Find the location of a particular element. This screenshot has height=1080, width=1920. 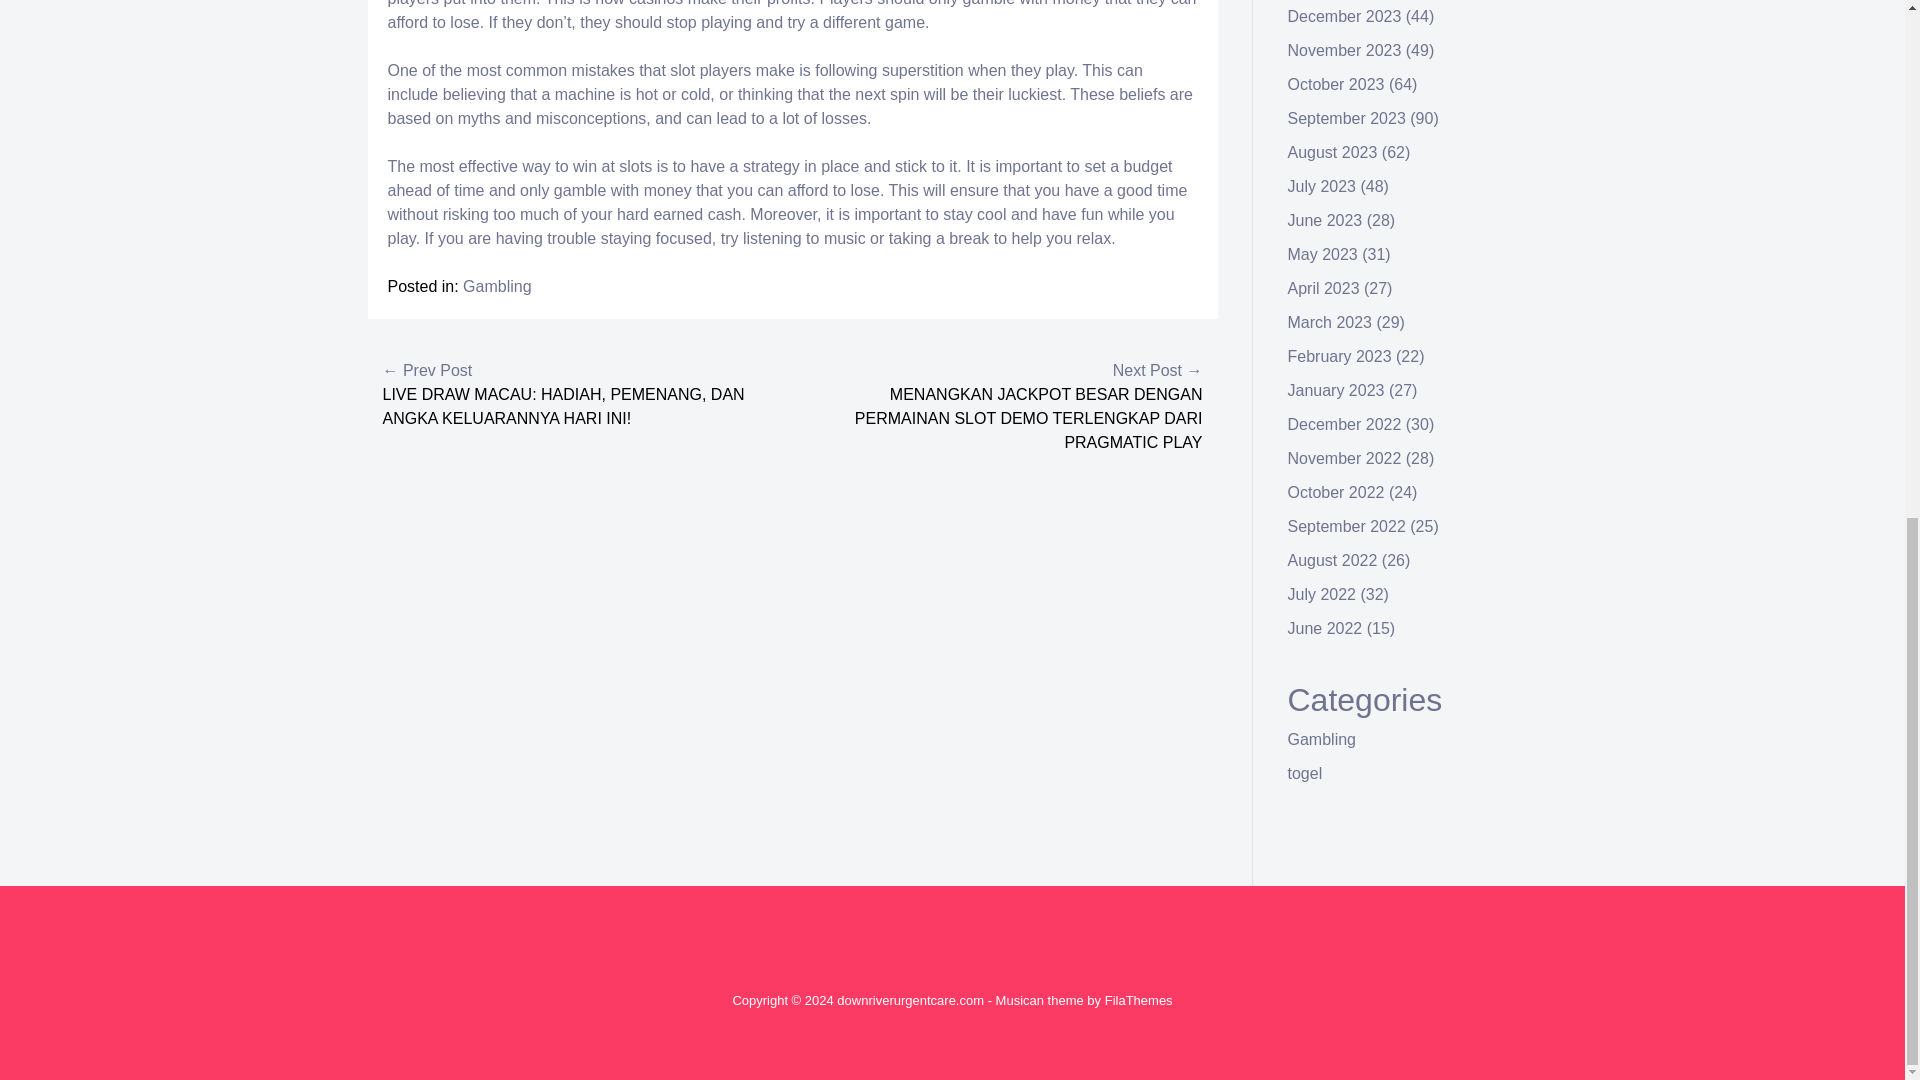

March 2023 is located at coordinates (1330, 322).